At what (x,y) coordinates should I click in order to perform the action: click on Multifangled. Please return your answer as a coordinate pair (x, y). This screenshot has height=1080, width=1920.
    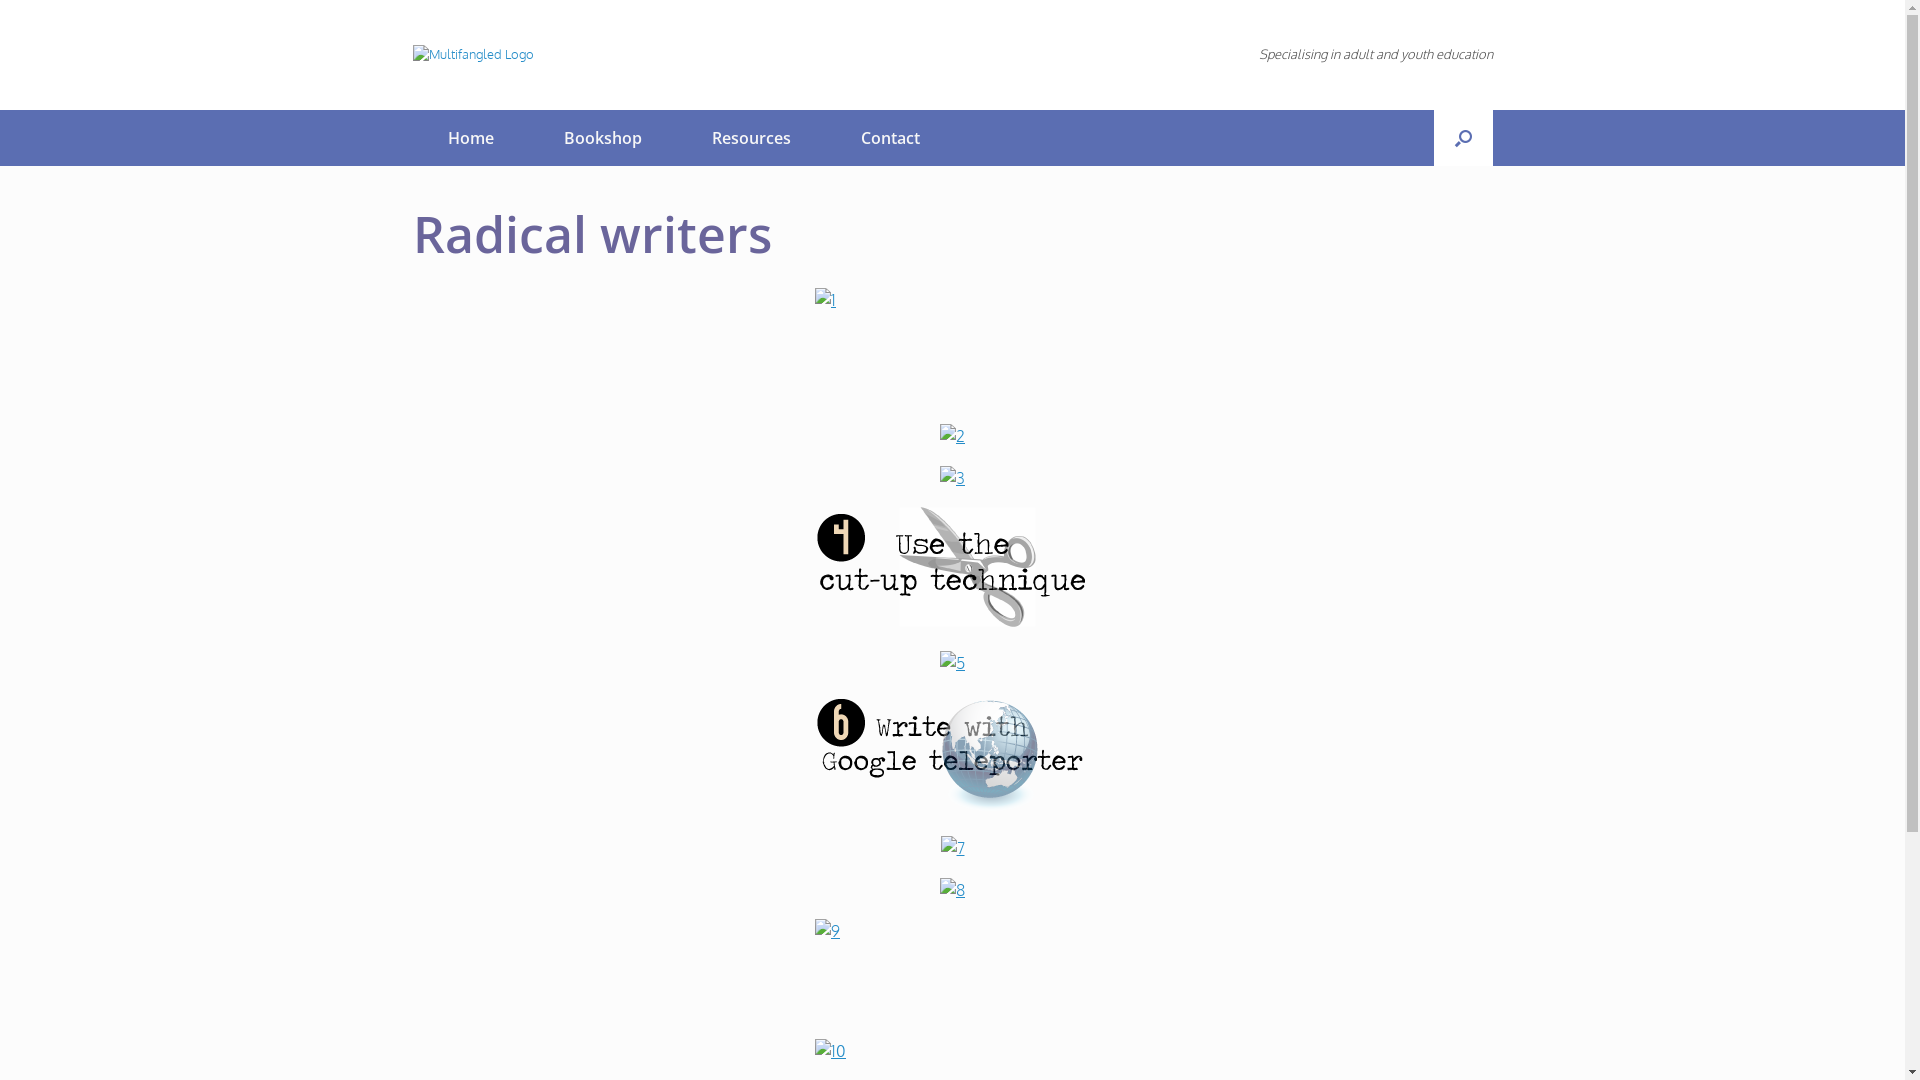
    Looking at the image, I should click on (472, 55).